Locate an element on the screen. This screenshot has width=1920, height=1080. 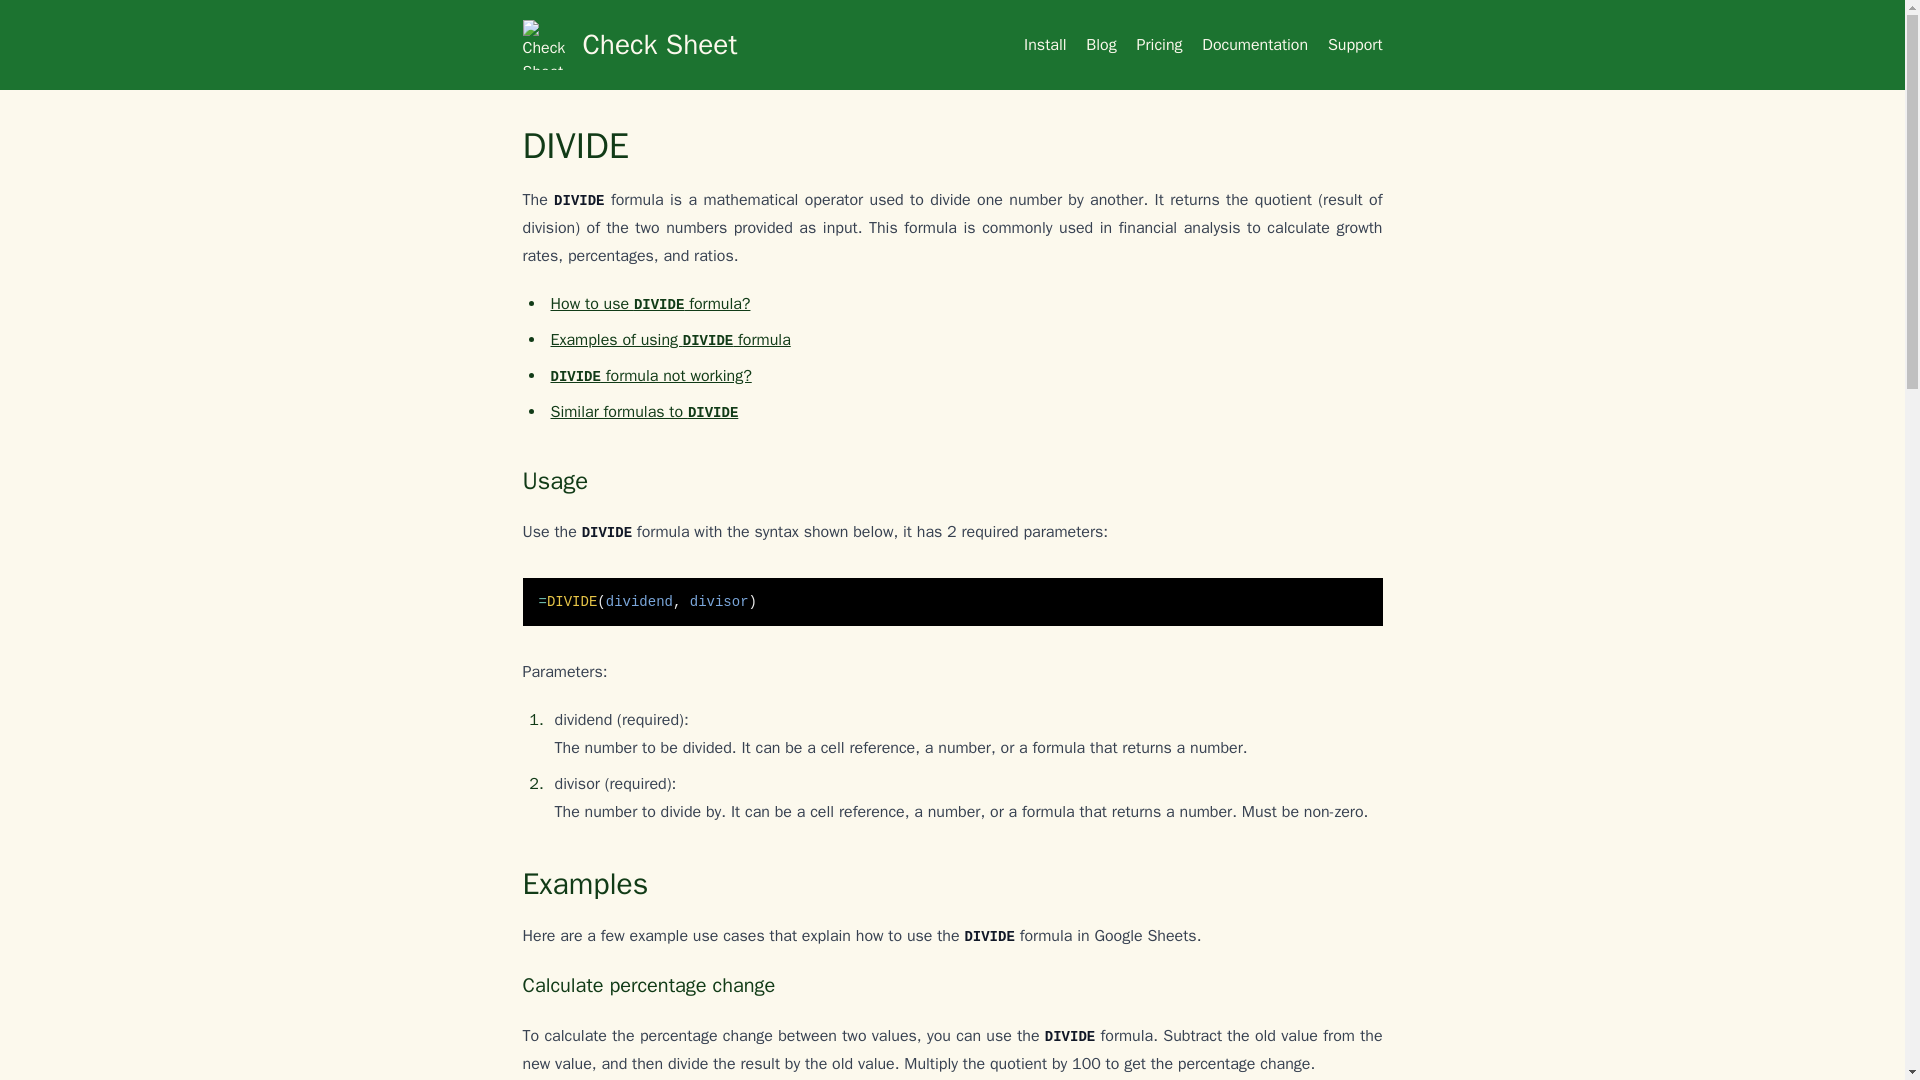
How to use DIVIDE formula? is located at coordinates (650, 304).